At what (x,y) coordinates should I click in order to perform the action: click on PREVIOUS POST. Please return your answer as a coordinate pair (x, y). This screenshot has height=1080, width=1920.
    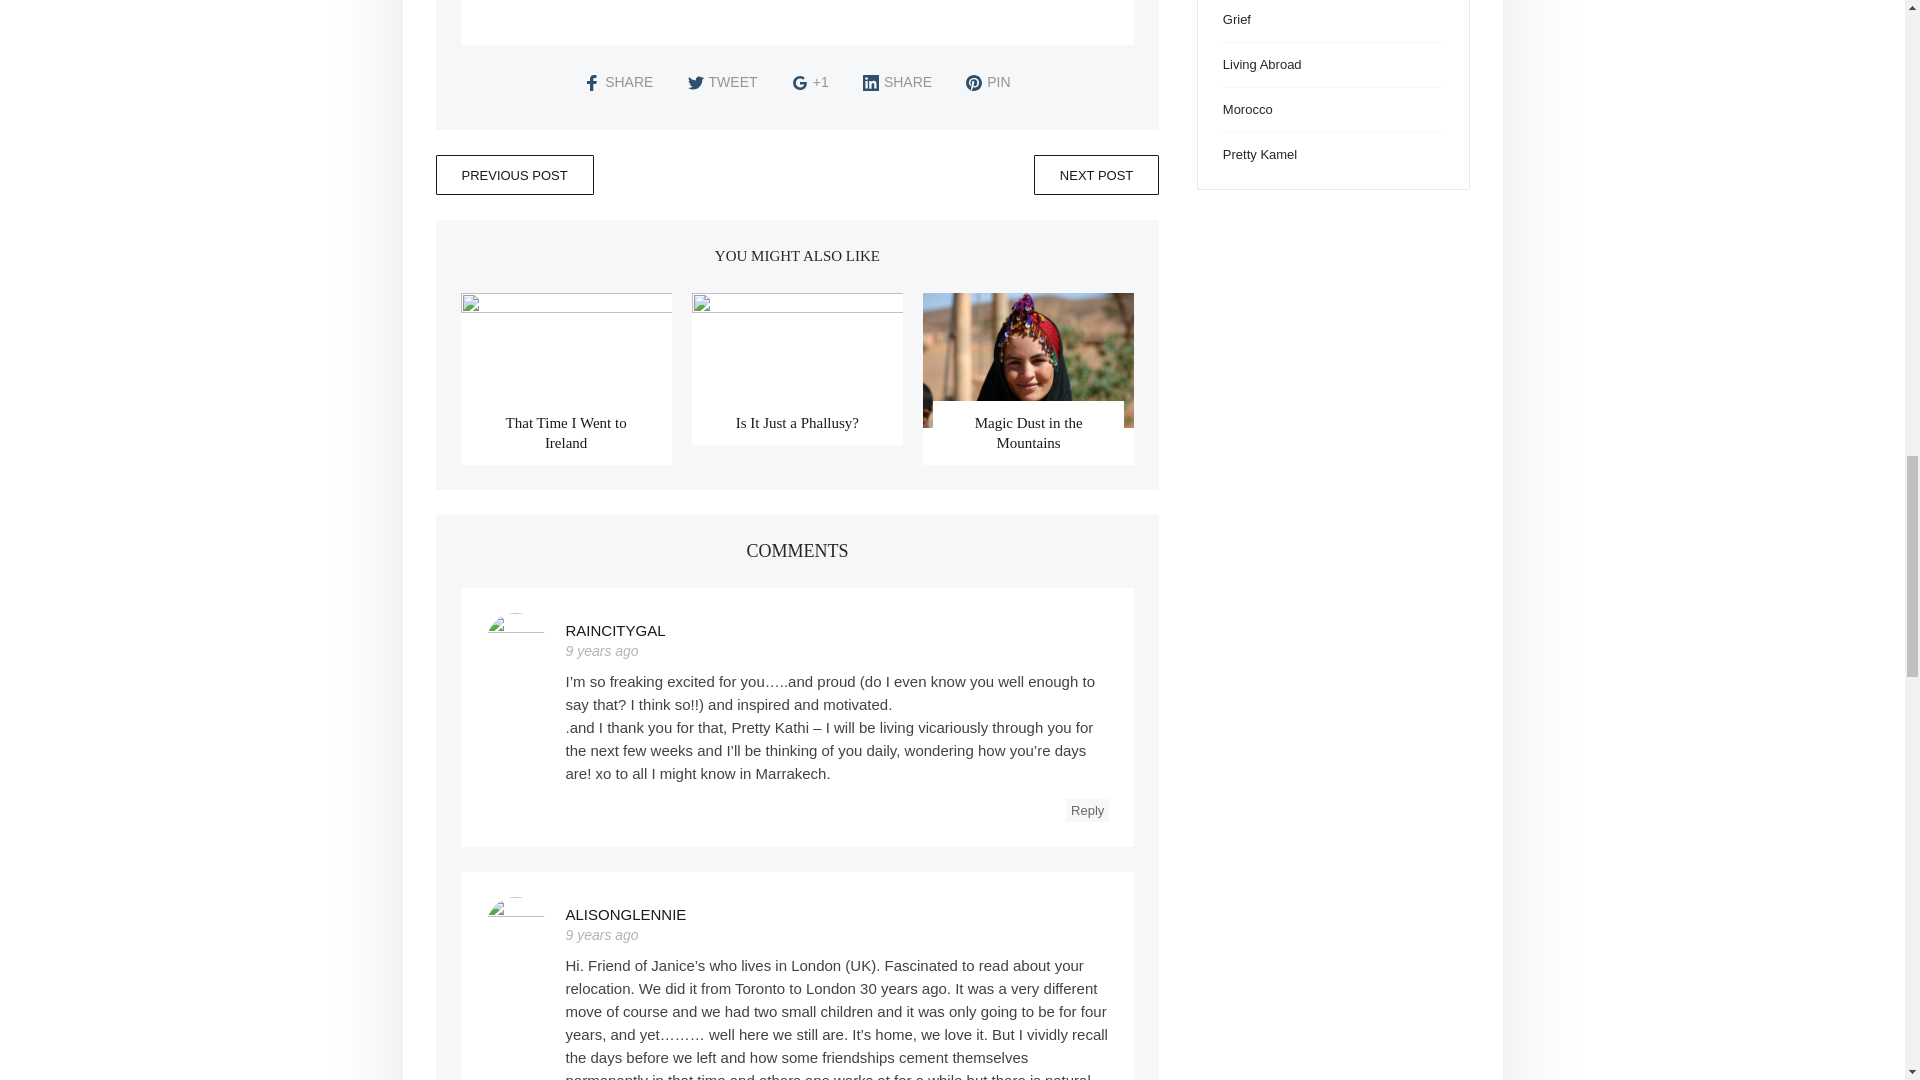
    Looking at the image, I should click on (514, 175).